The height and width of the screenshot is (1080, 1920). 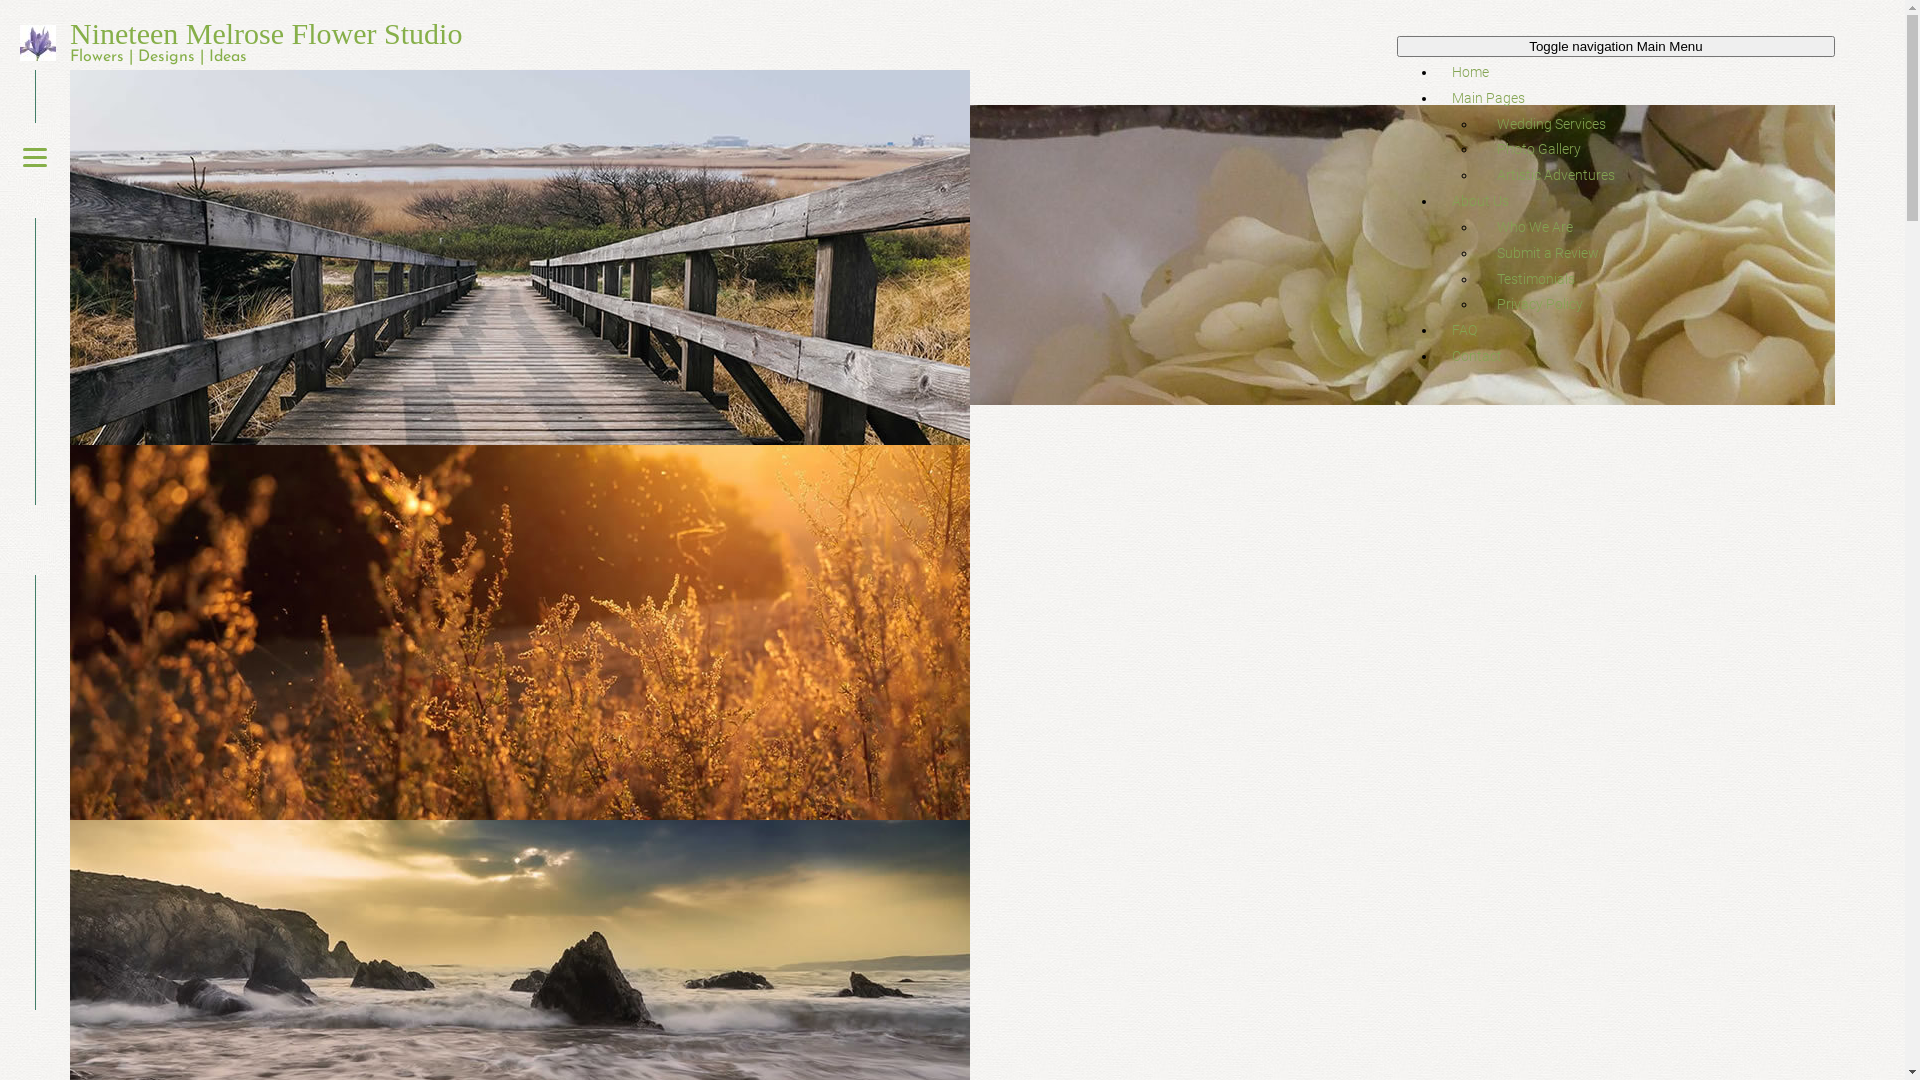 What do you see at coordinates (266, 34) in the screenshot?
I see `Nineteen Melrose Flower Studio` at bounding box center [266, 34].